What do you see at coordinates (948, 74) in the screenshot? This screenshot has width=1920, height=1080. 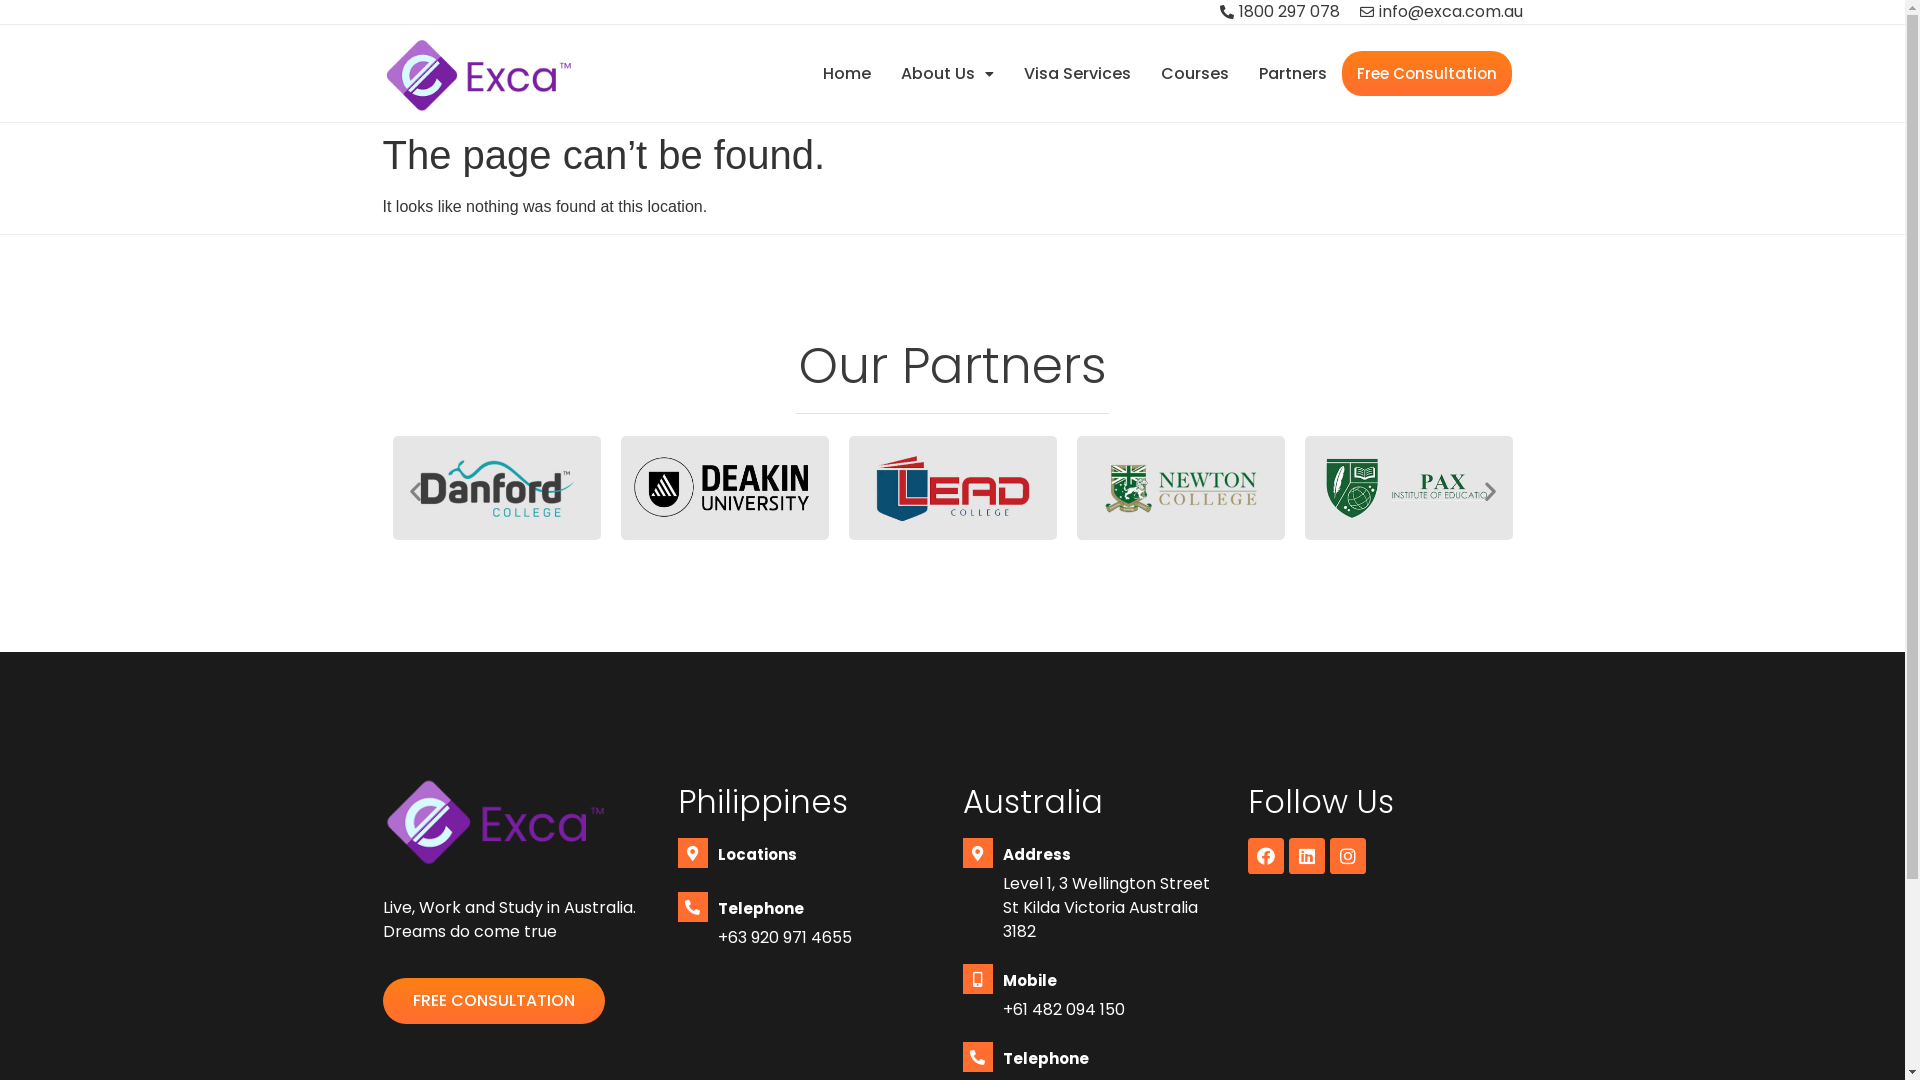 I see `About Us` at bounding box center [948, 74].